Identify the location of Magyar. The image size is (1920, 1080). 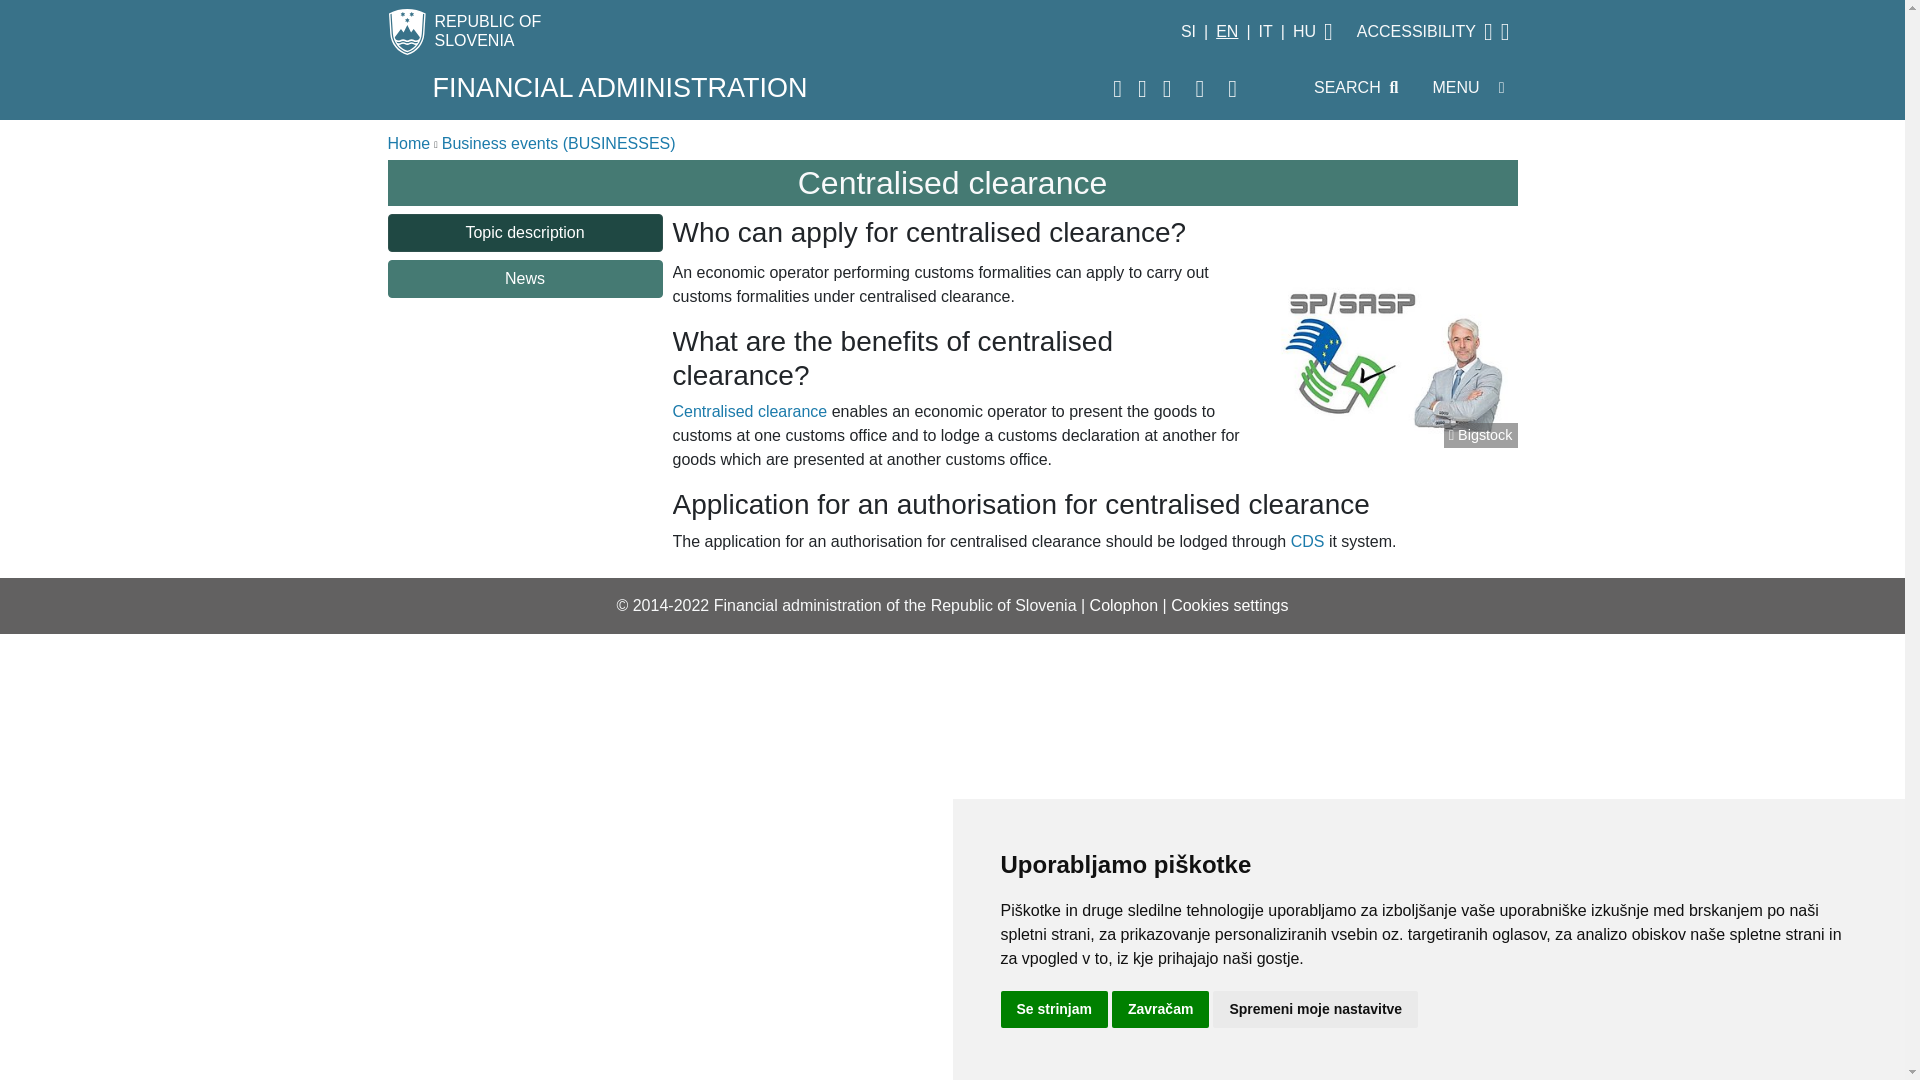
(1304, 32).